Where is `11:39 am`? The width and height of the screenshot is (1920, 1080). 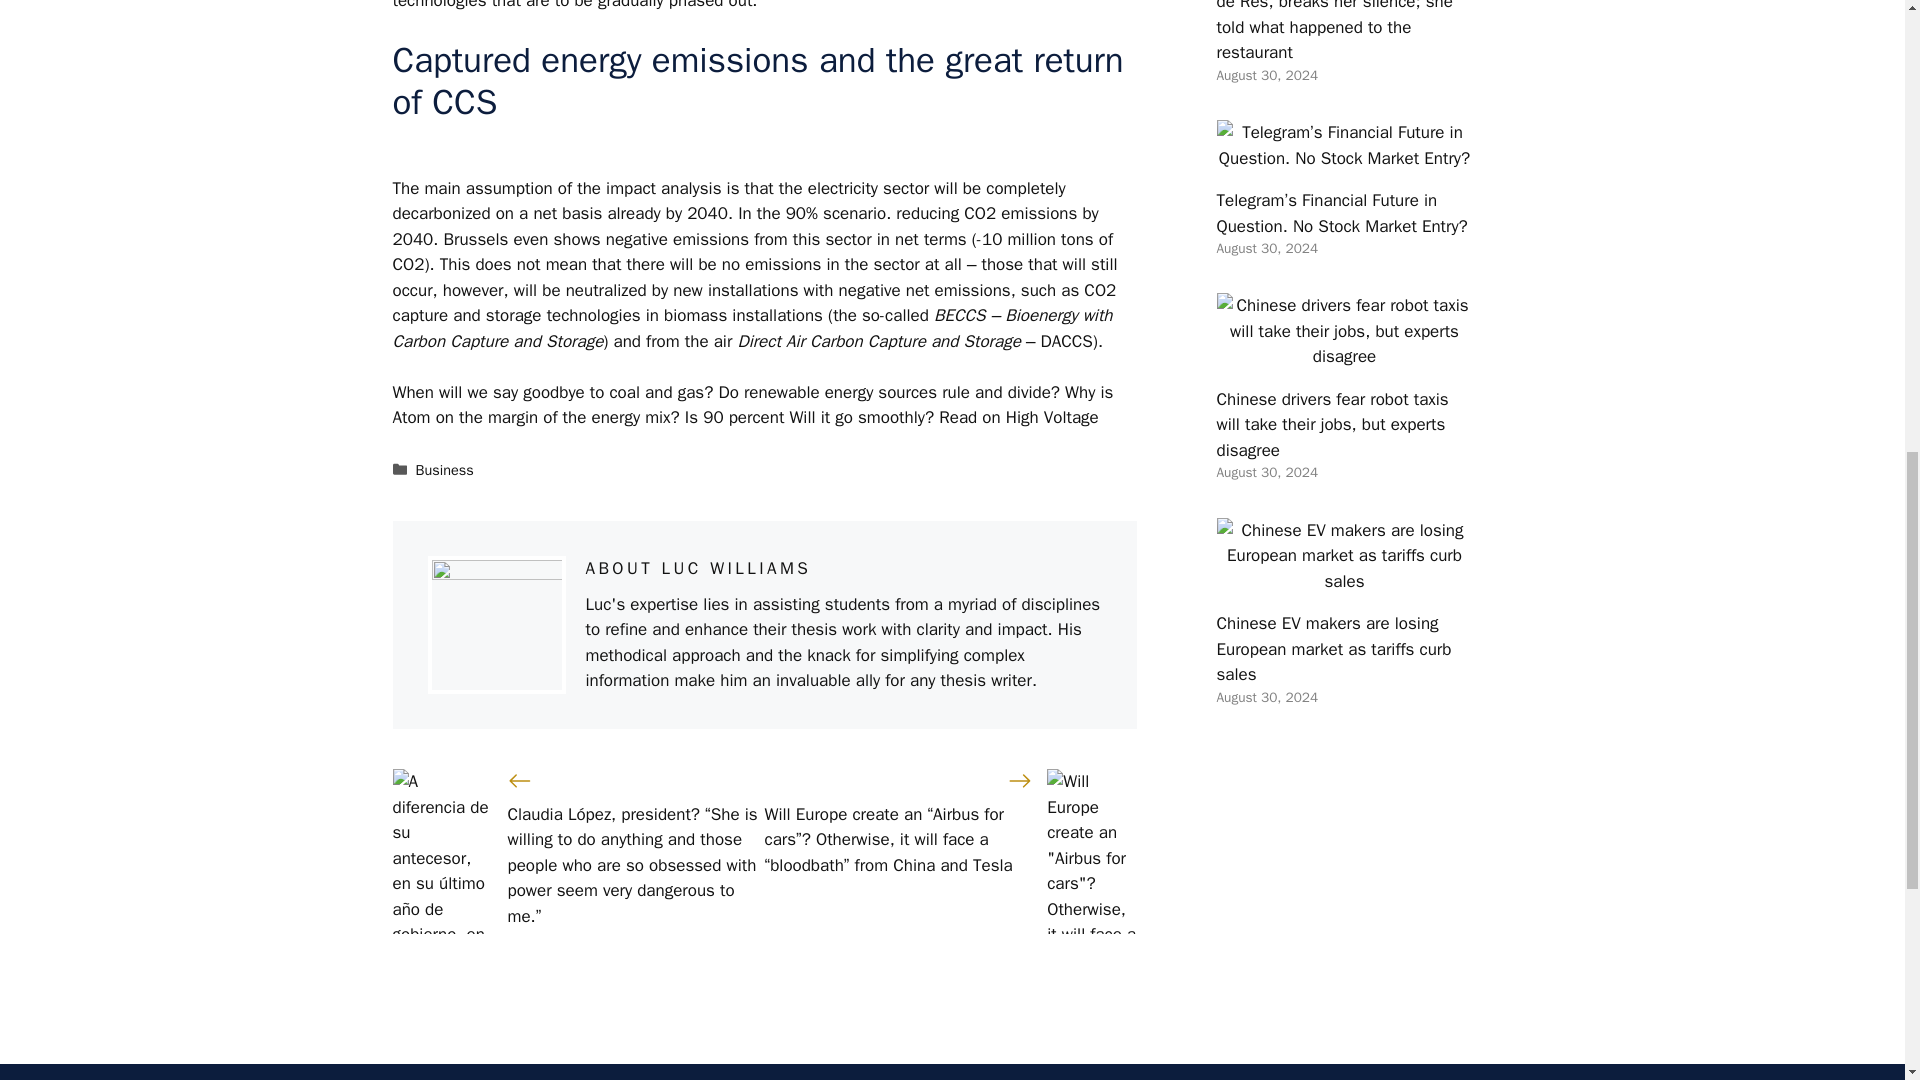
11:39 am is located at coordinates (1266, 472).